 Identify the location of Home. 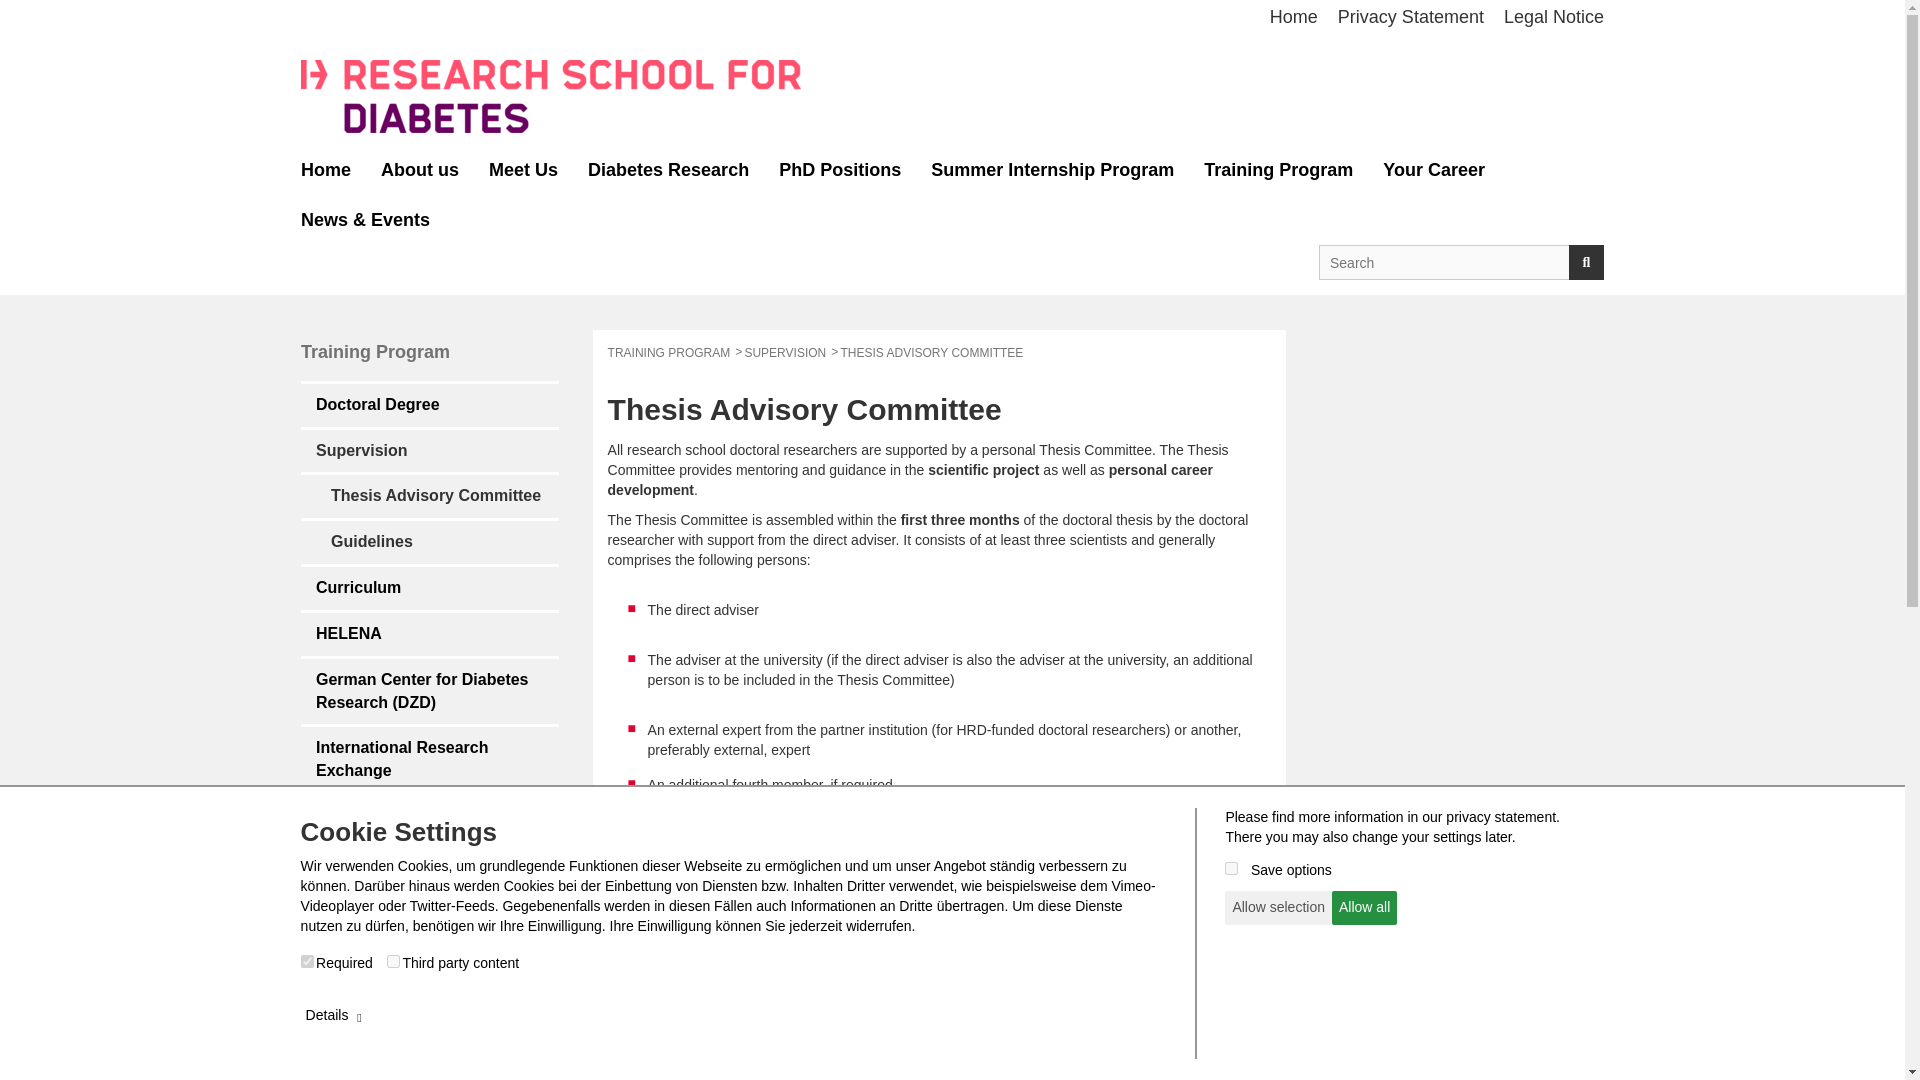
(1294, 18).